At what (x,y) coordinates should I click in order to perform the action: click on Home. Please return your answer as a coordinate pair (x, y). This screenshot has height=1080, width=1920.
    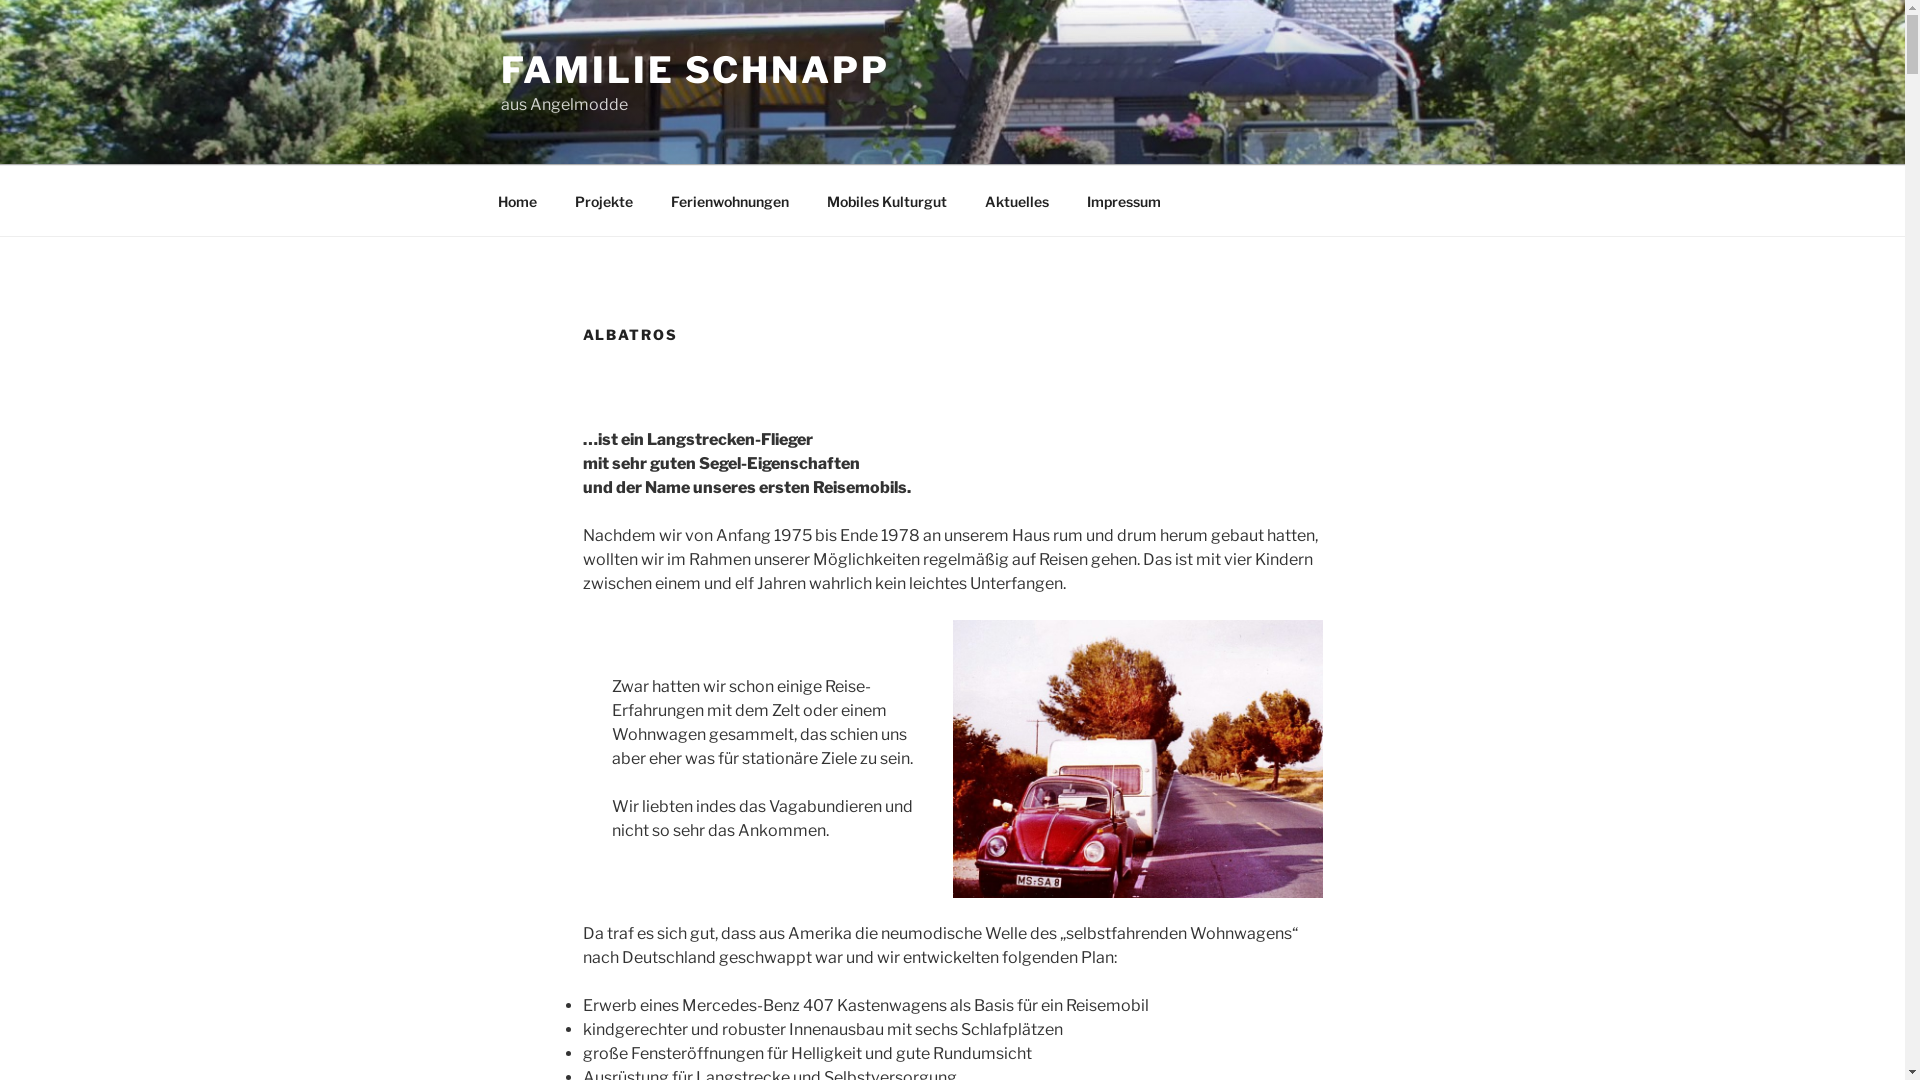
    Looking at the image, I should click on (517, 200).